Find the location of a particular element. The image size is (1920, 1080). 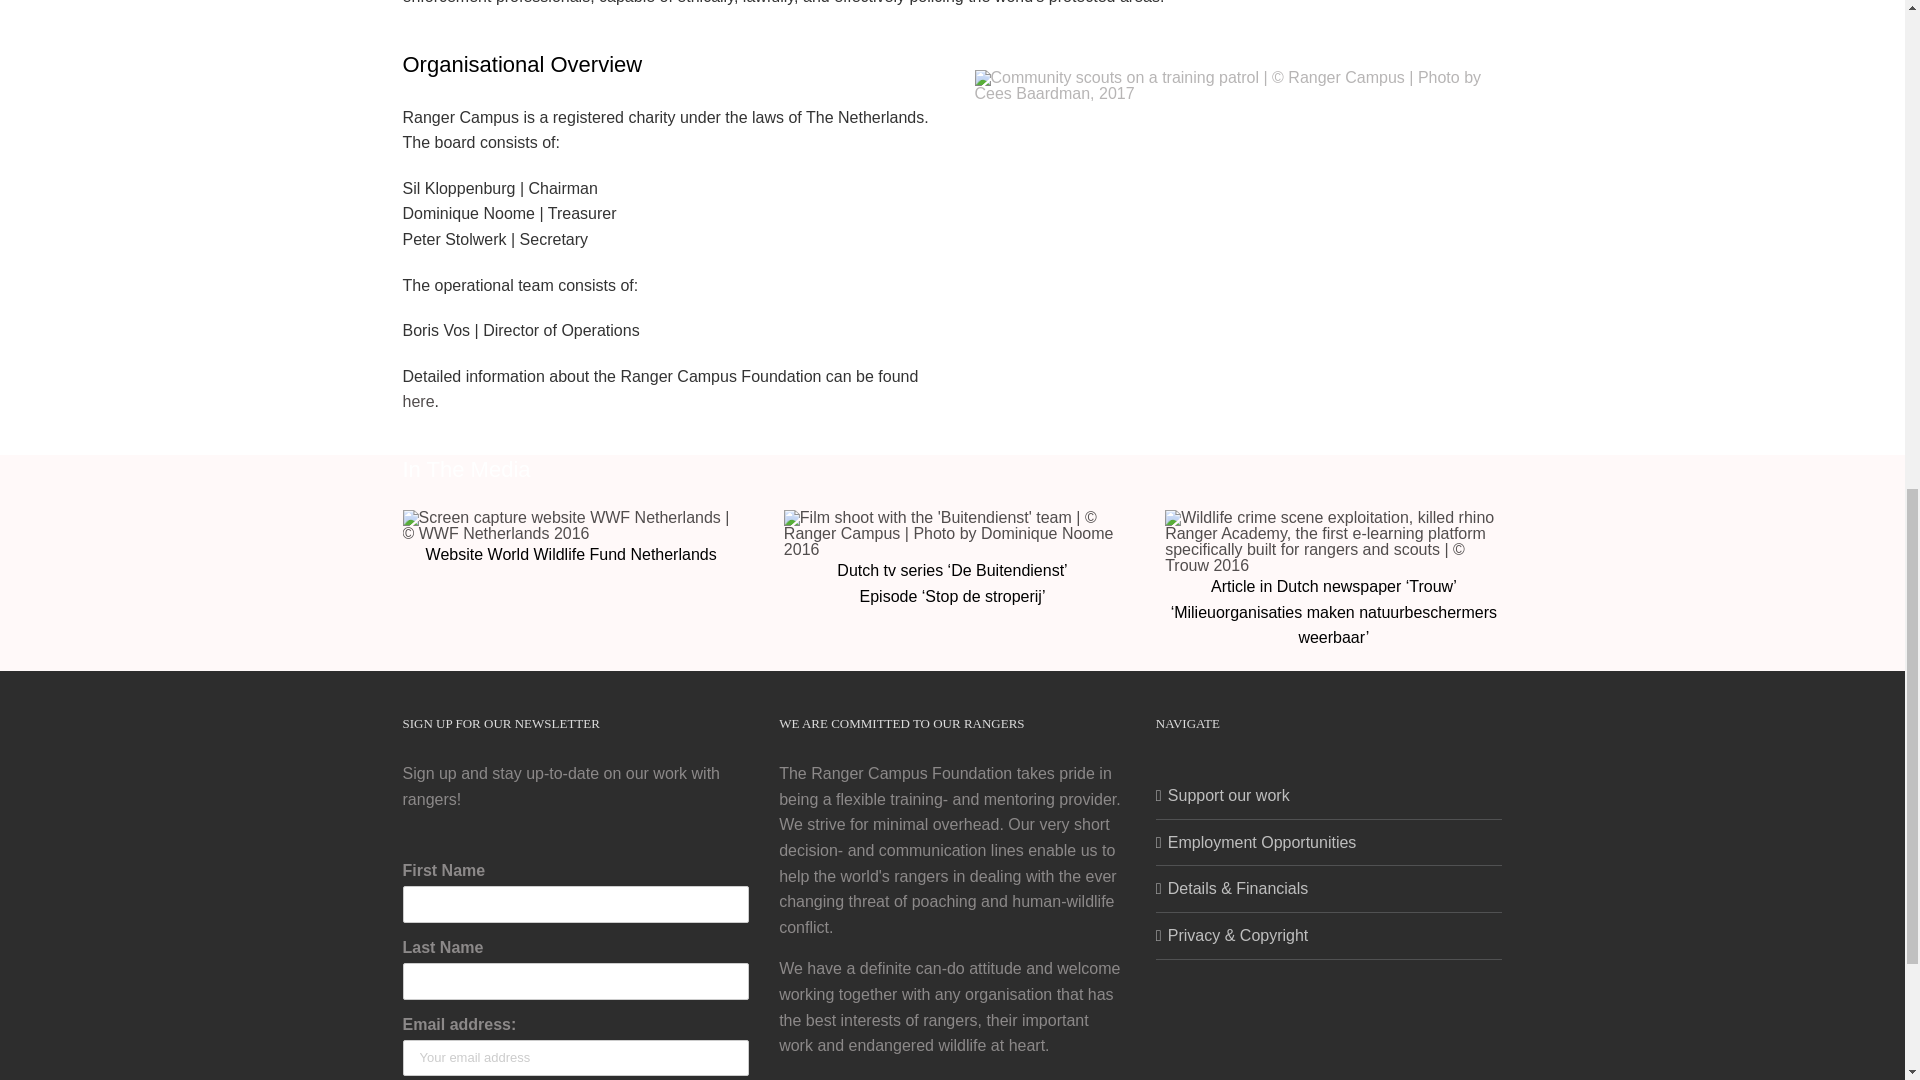

here is located at coordinates (417, 402).